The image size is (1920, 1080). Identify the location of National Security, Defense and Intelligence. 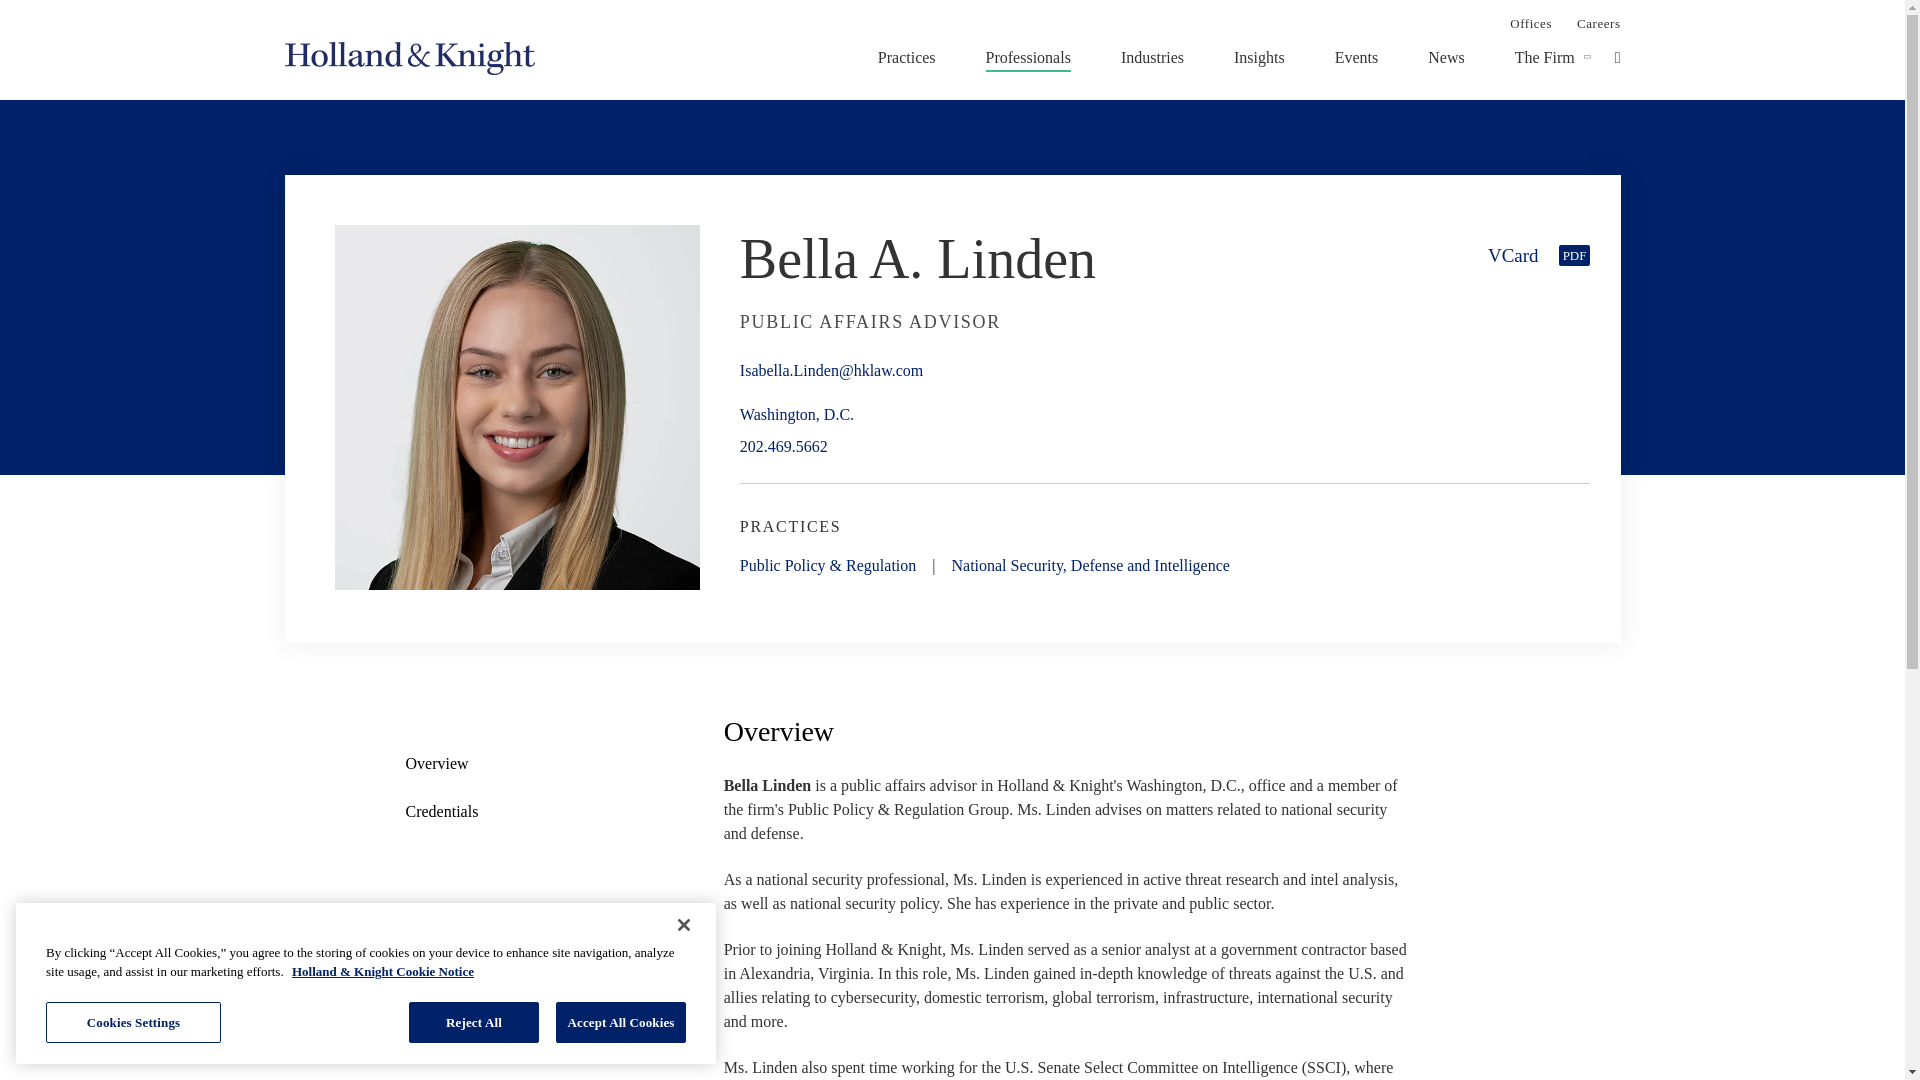
(1089, 565).